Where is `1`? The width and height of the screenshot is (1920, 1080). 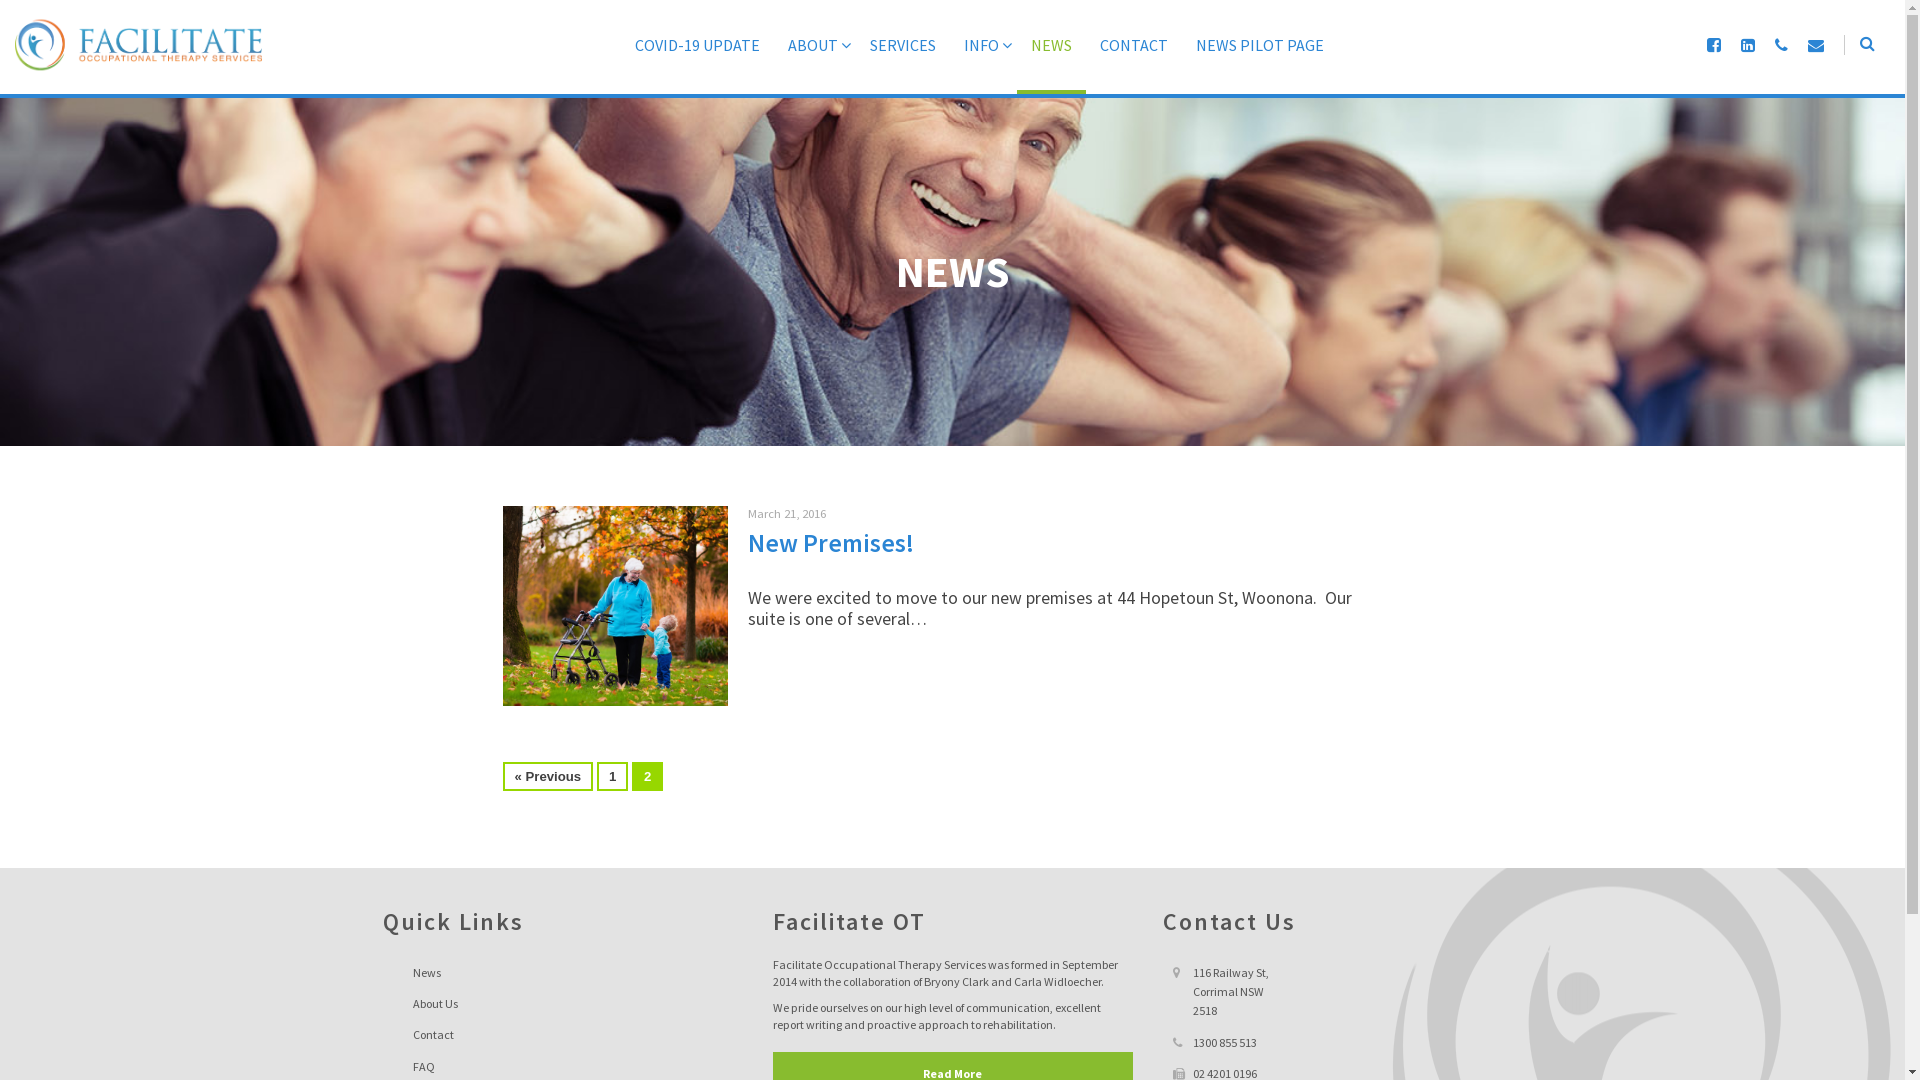
1 is located at coordinates (612, 776).